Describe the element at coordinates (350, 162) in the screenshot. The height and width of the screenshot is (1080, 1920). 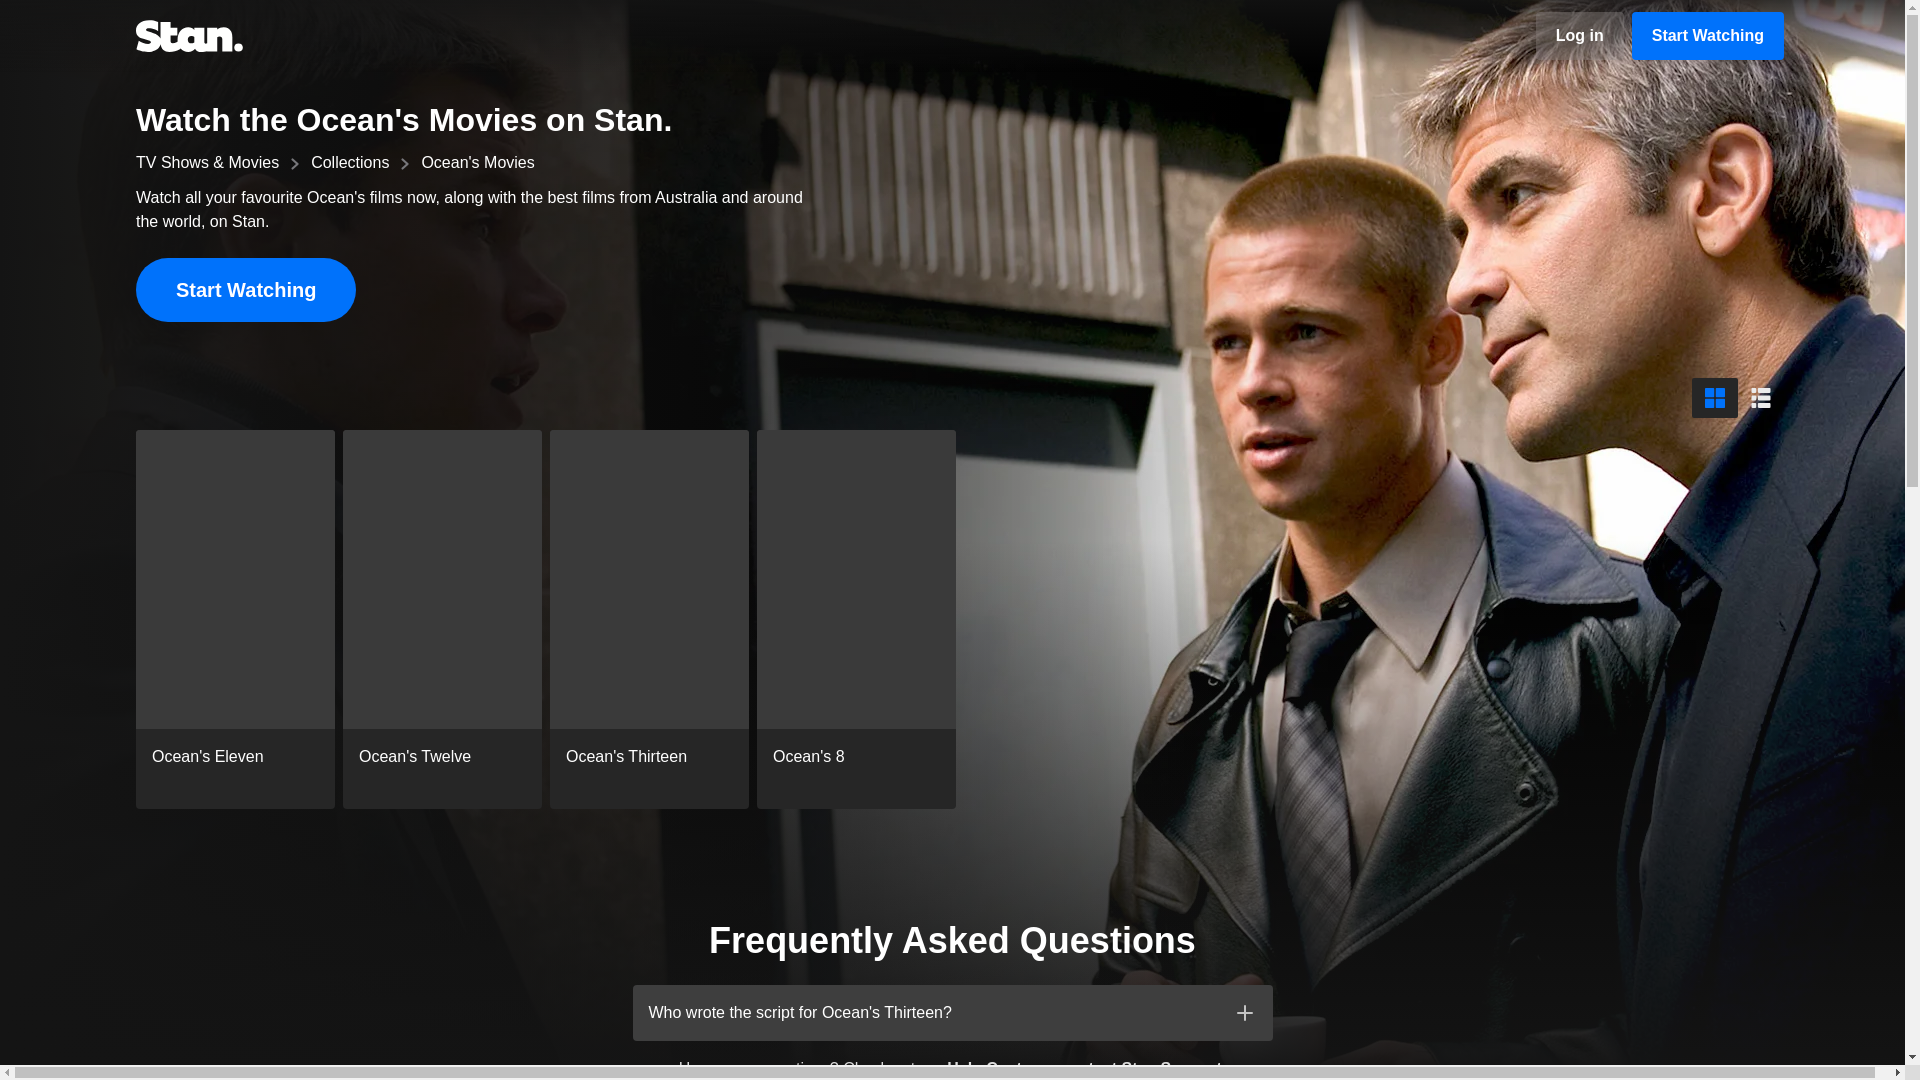
I see `Collections` at that location.